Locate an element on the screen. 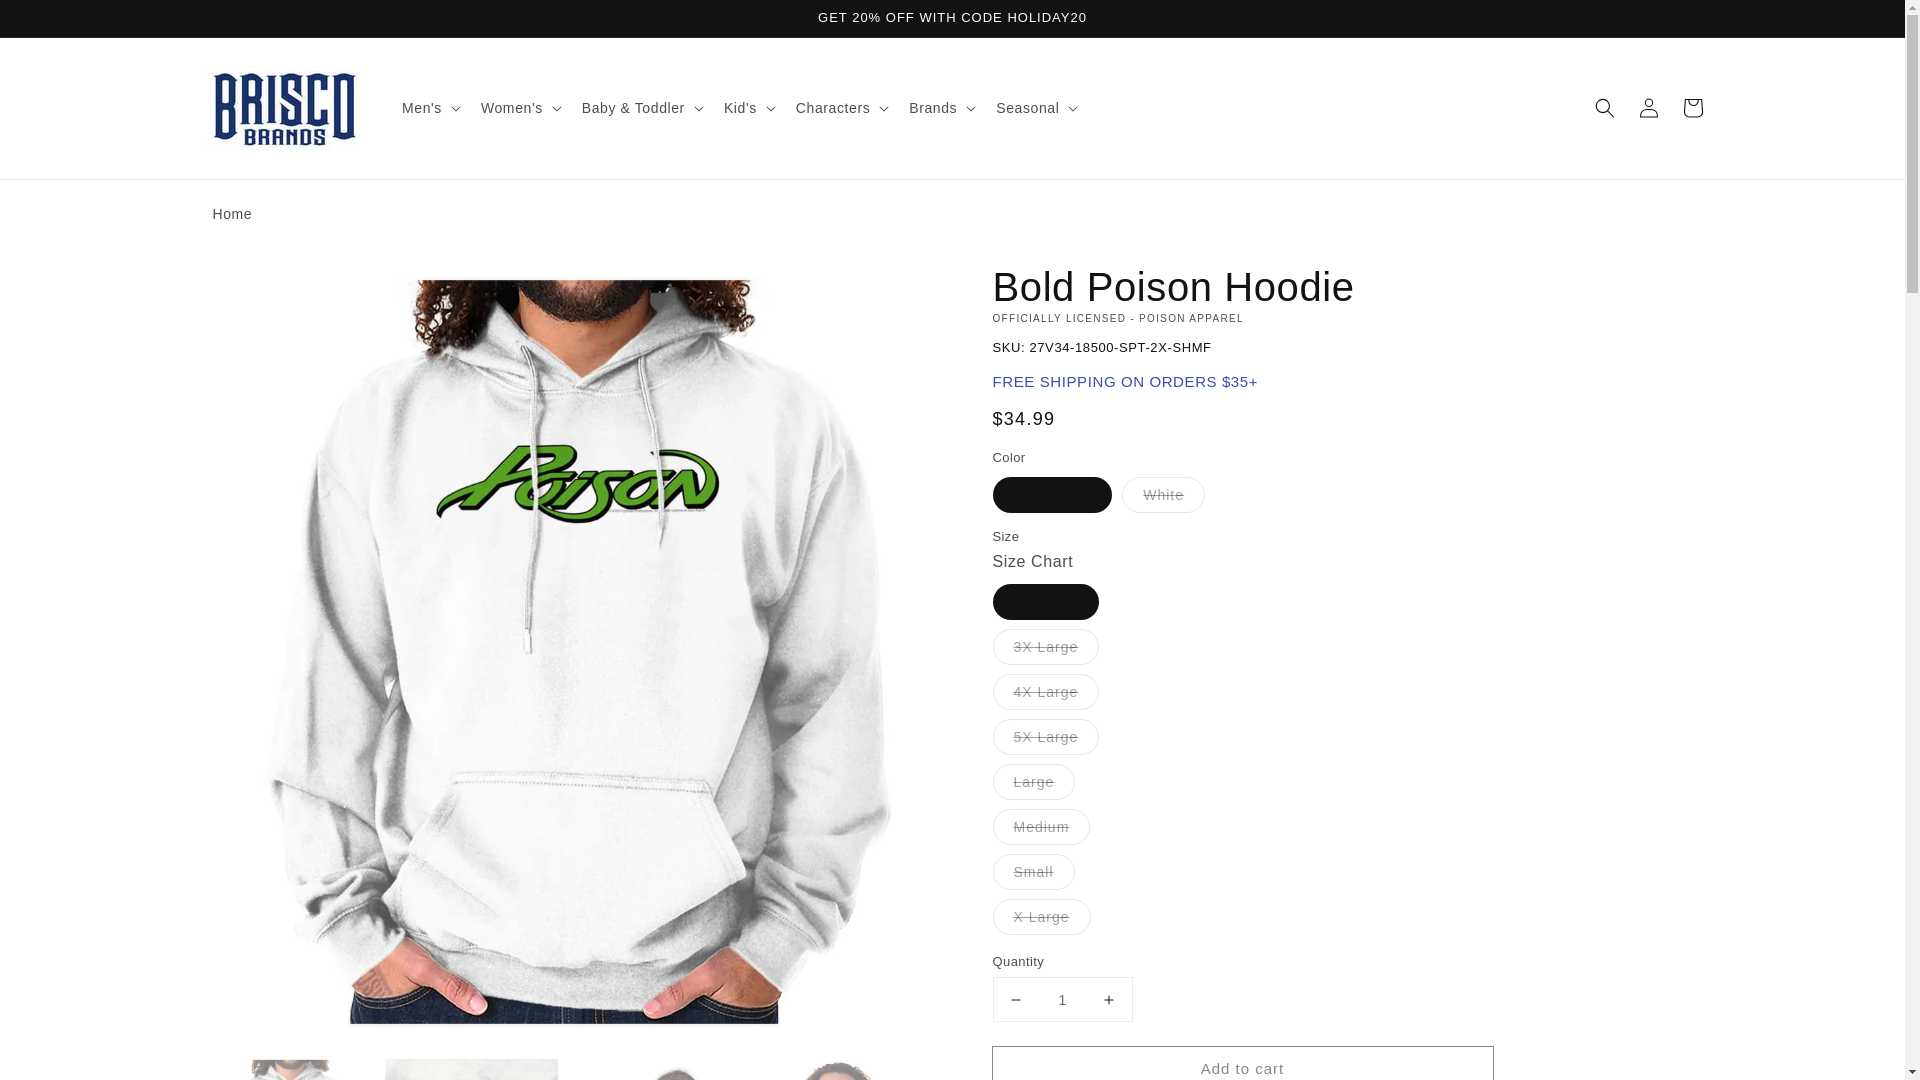 This screenshot has width=1920, height=1080. 1 is located at coordinates (1062, 999).